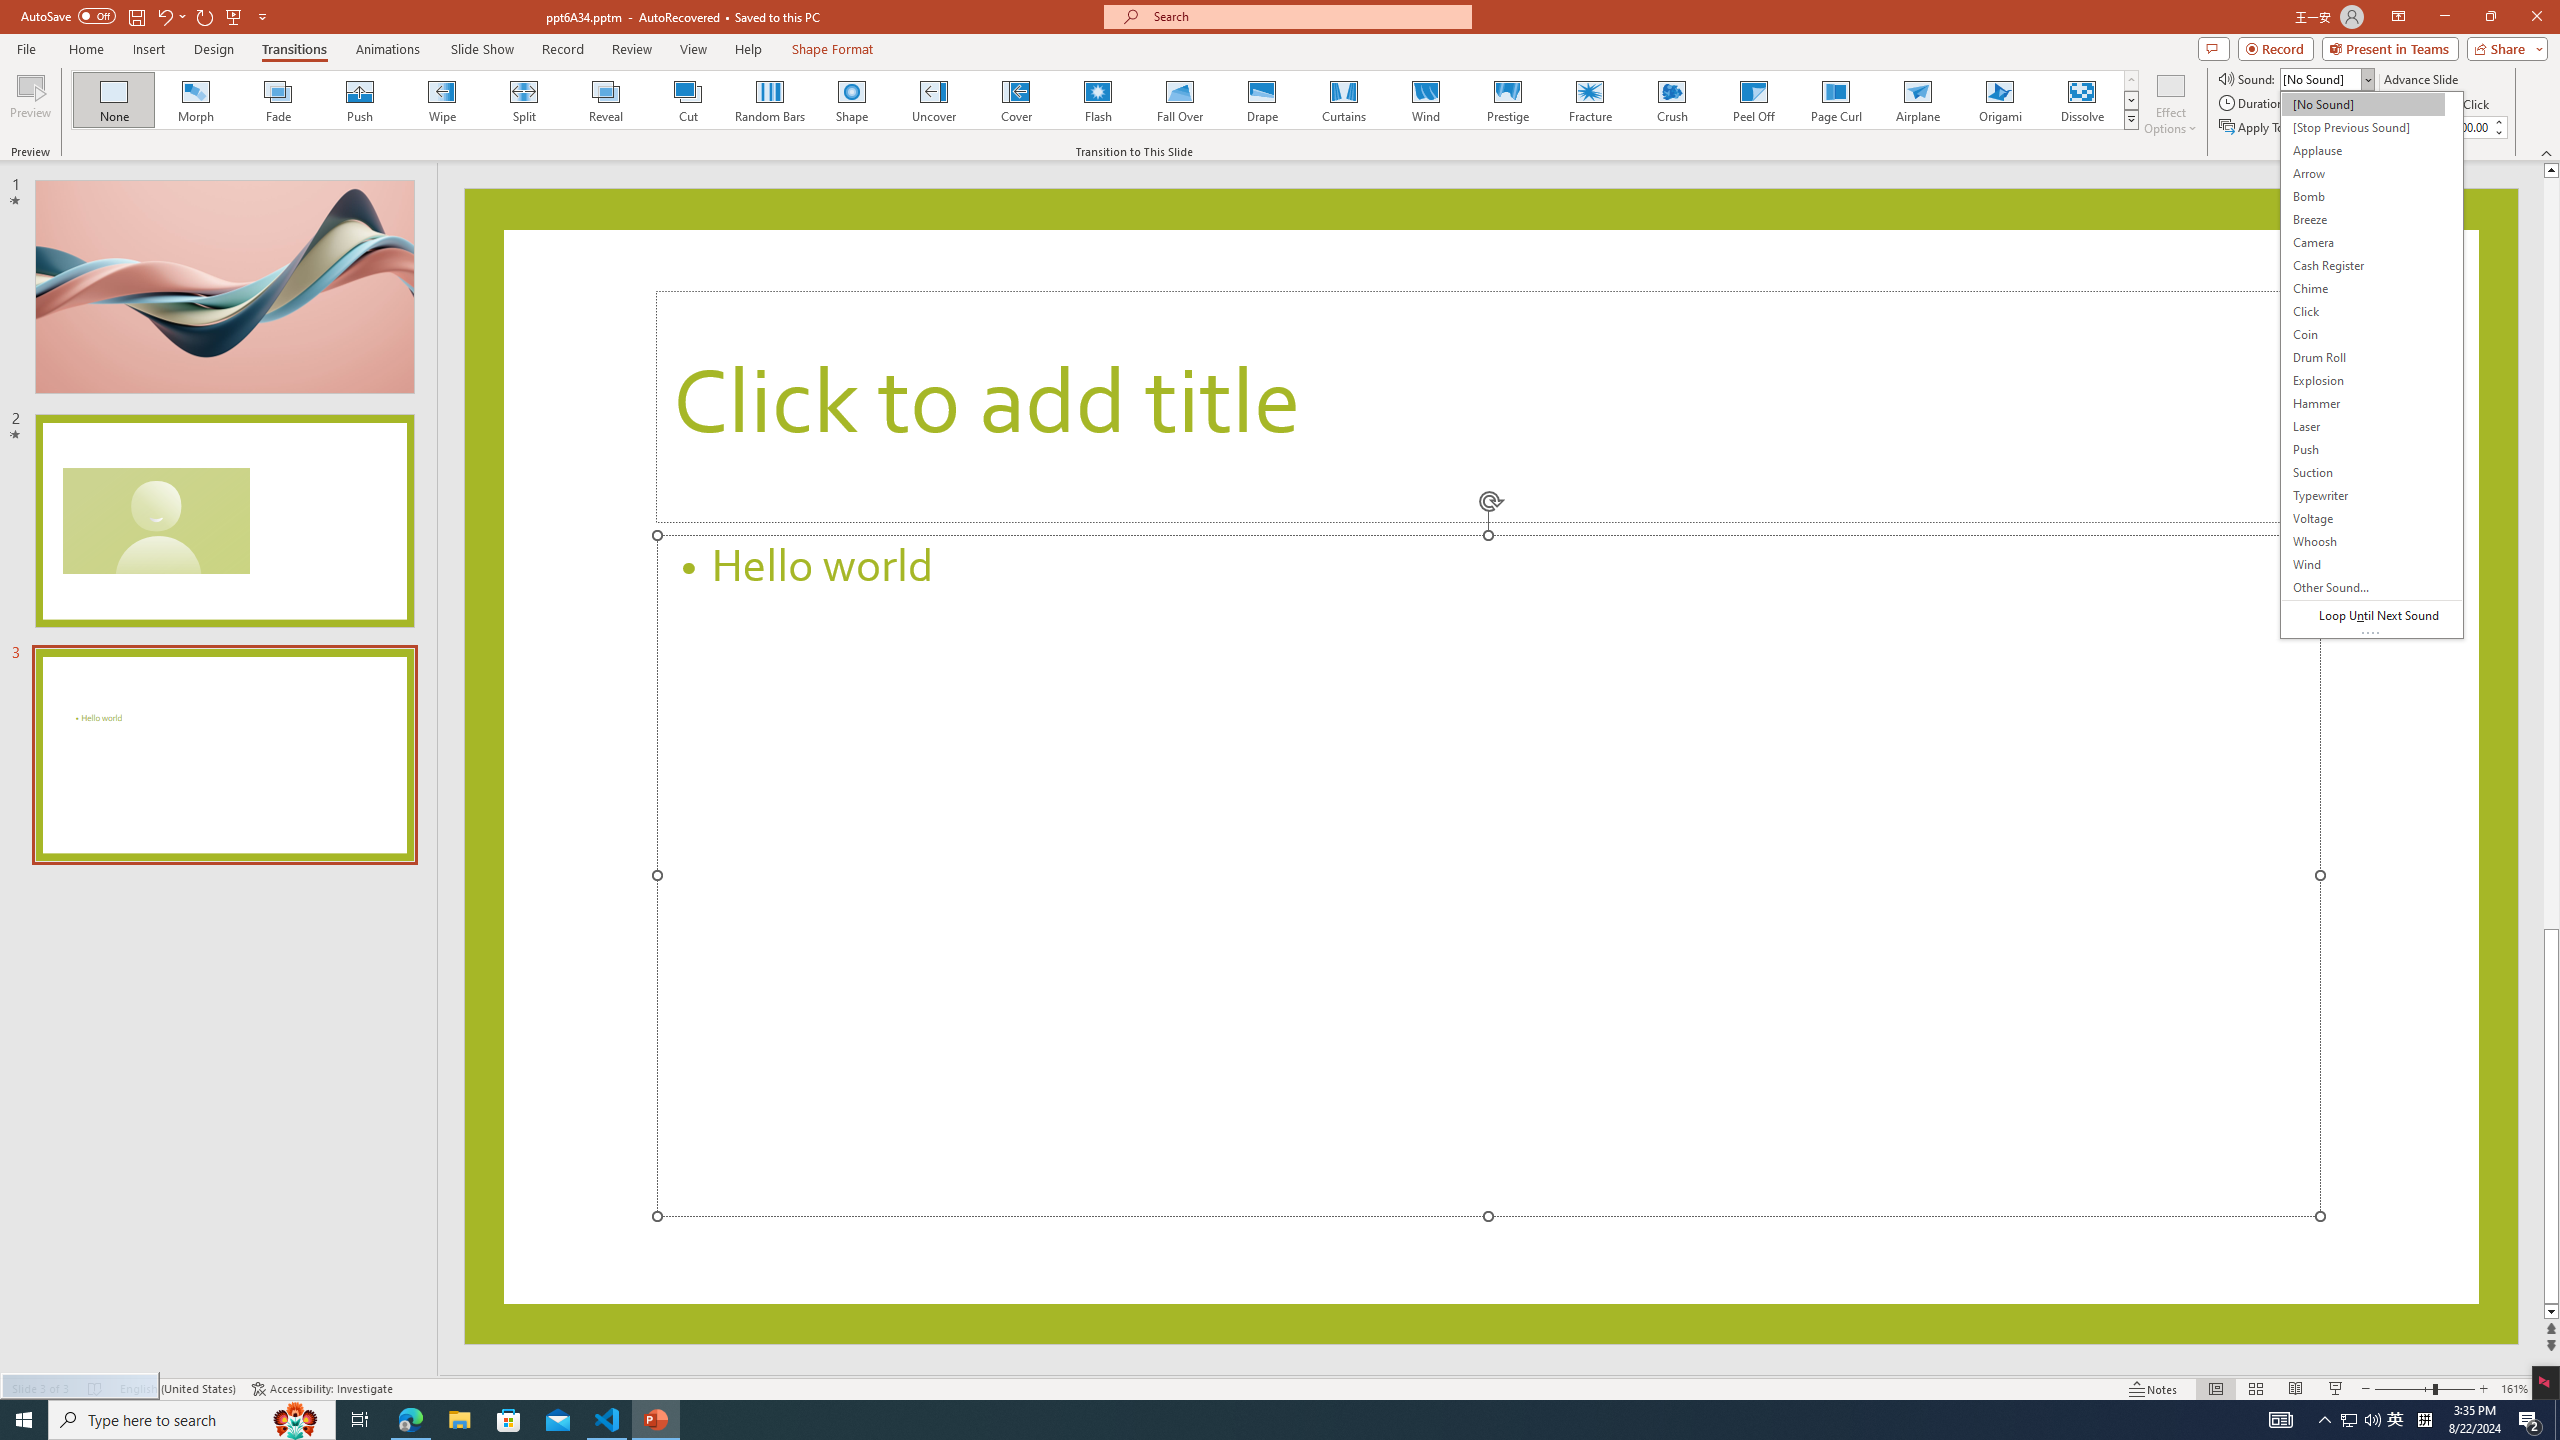 This screenshot has height=1440, width=2560. What do you see at coordinates (2371, 364) in the screenshot?
I see `Sound:` at bounding box center [2371, 364].